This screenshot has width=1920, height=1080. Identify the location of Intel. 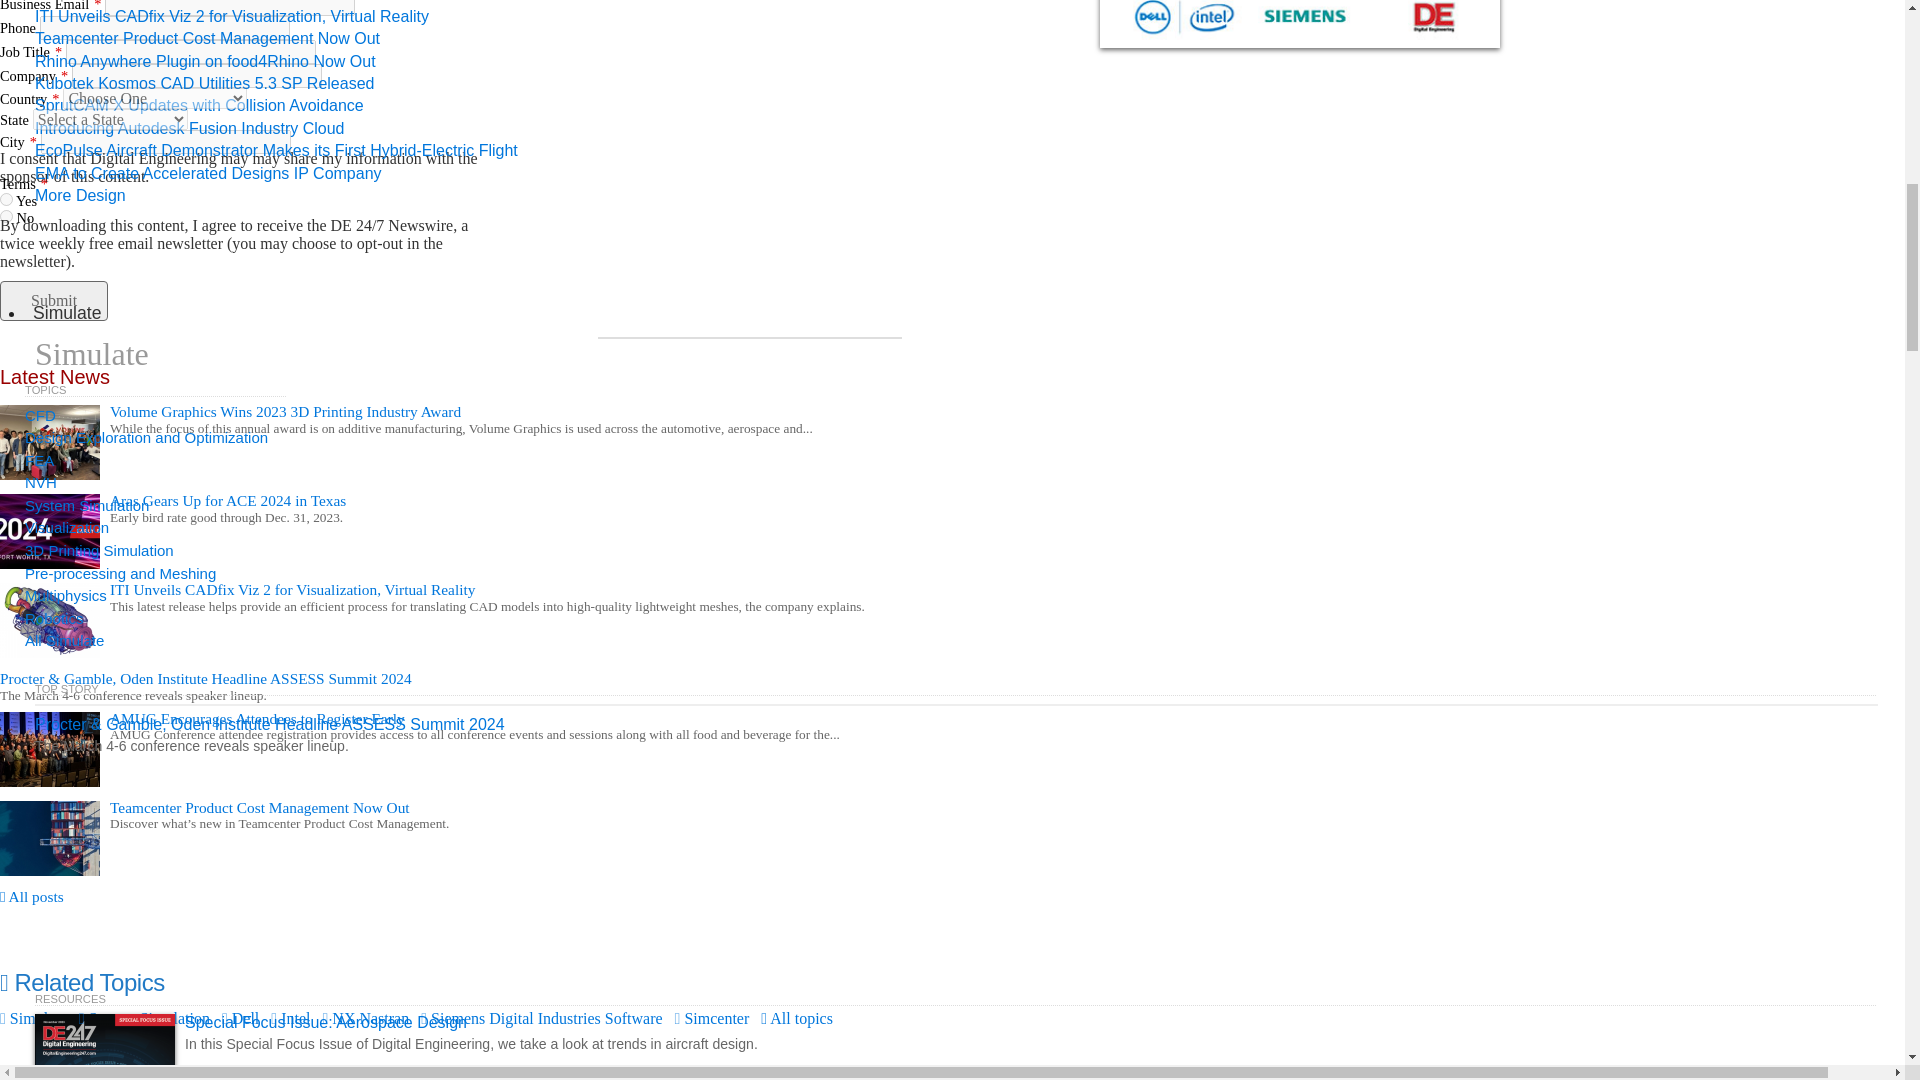
(290, 1018).